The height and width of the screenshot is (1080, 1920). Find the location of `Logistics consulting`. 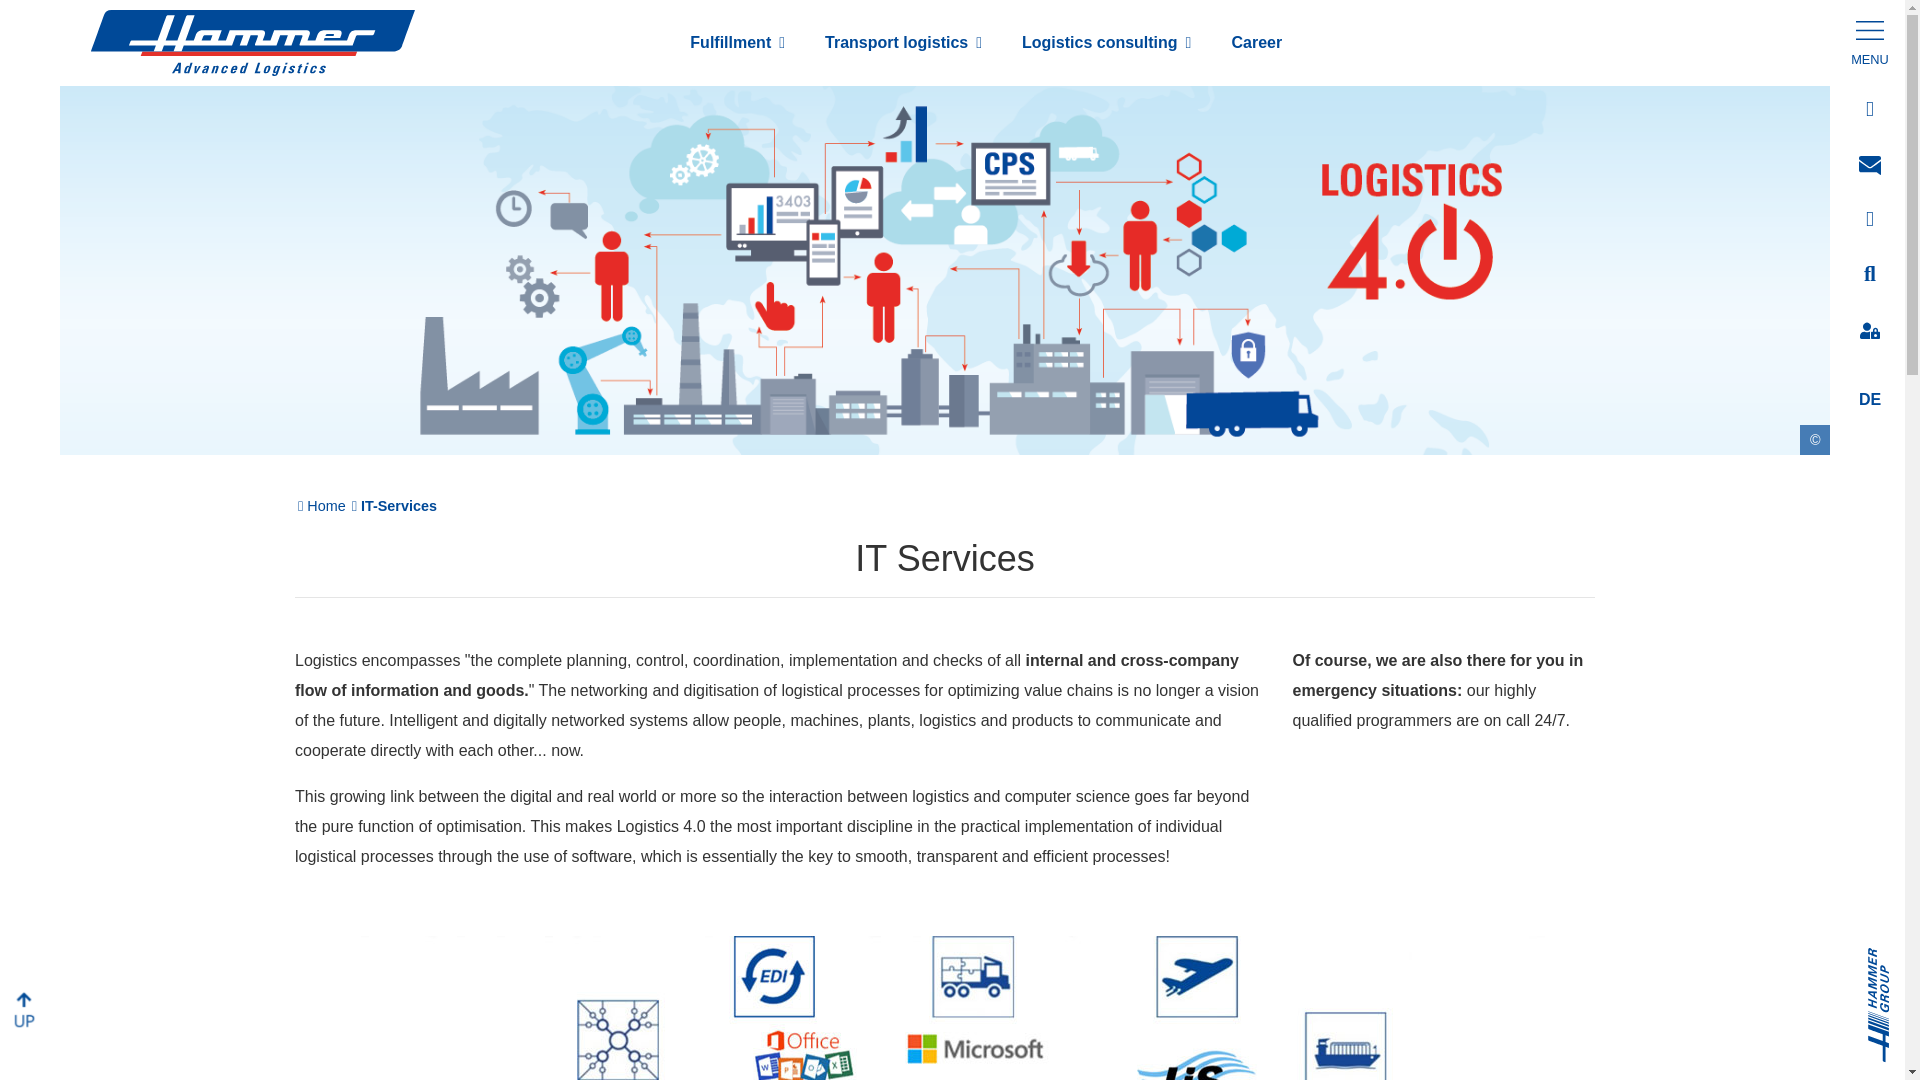

Logistics consulting is located at coordinates (1106, 42).